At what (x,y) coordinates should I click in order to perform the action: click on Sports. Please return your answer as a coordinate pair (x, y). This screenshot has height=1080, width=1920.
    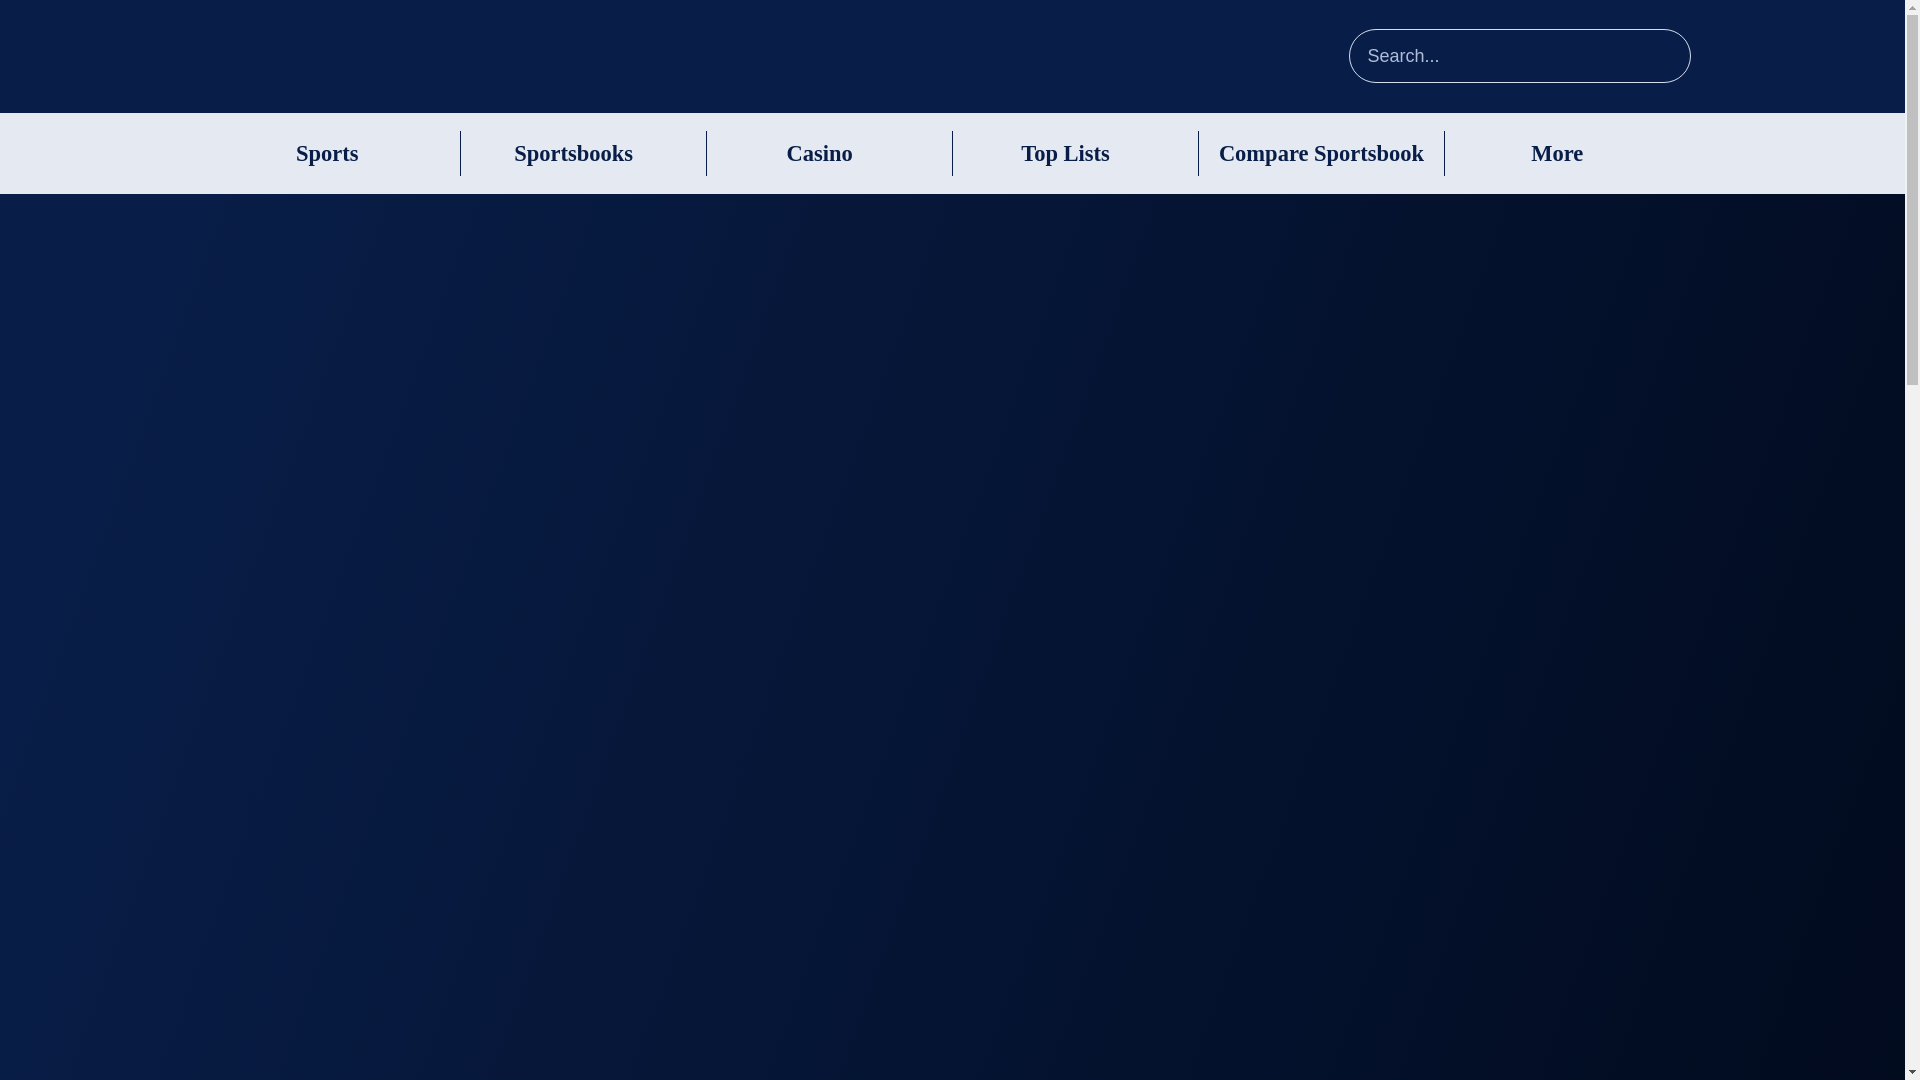
    Looking at the image, I should click on (327, 154).